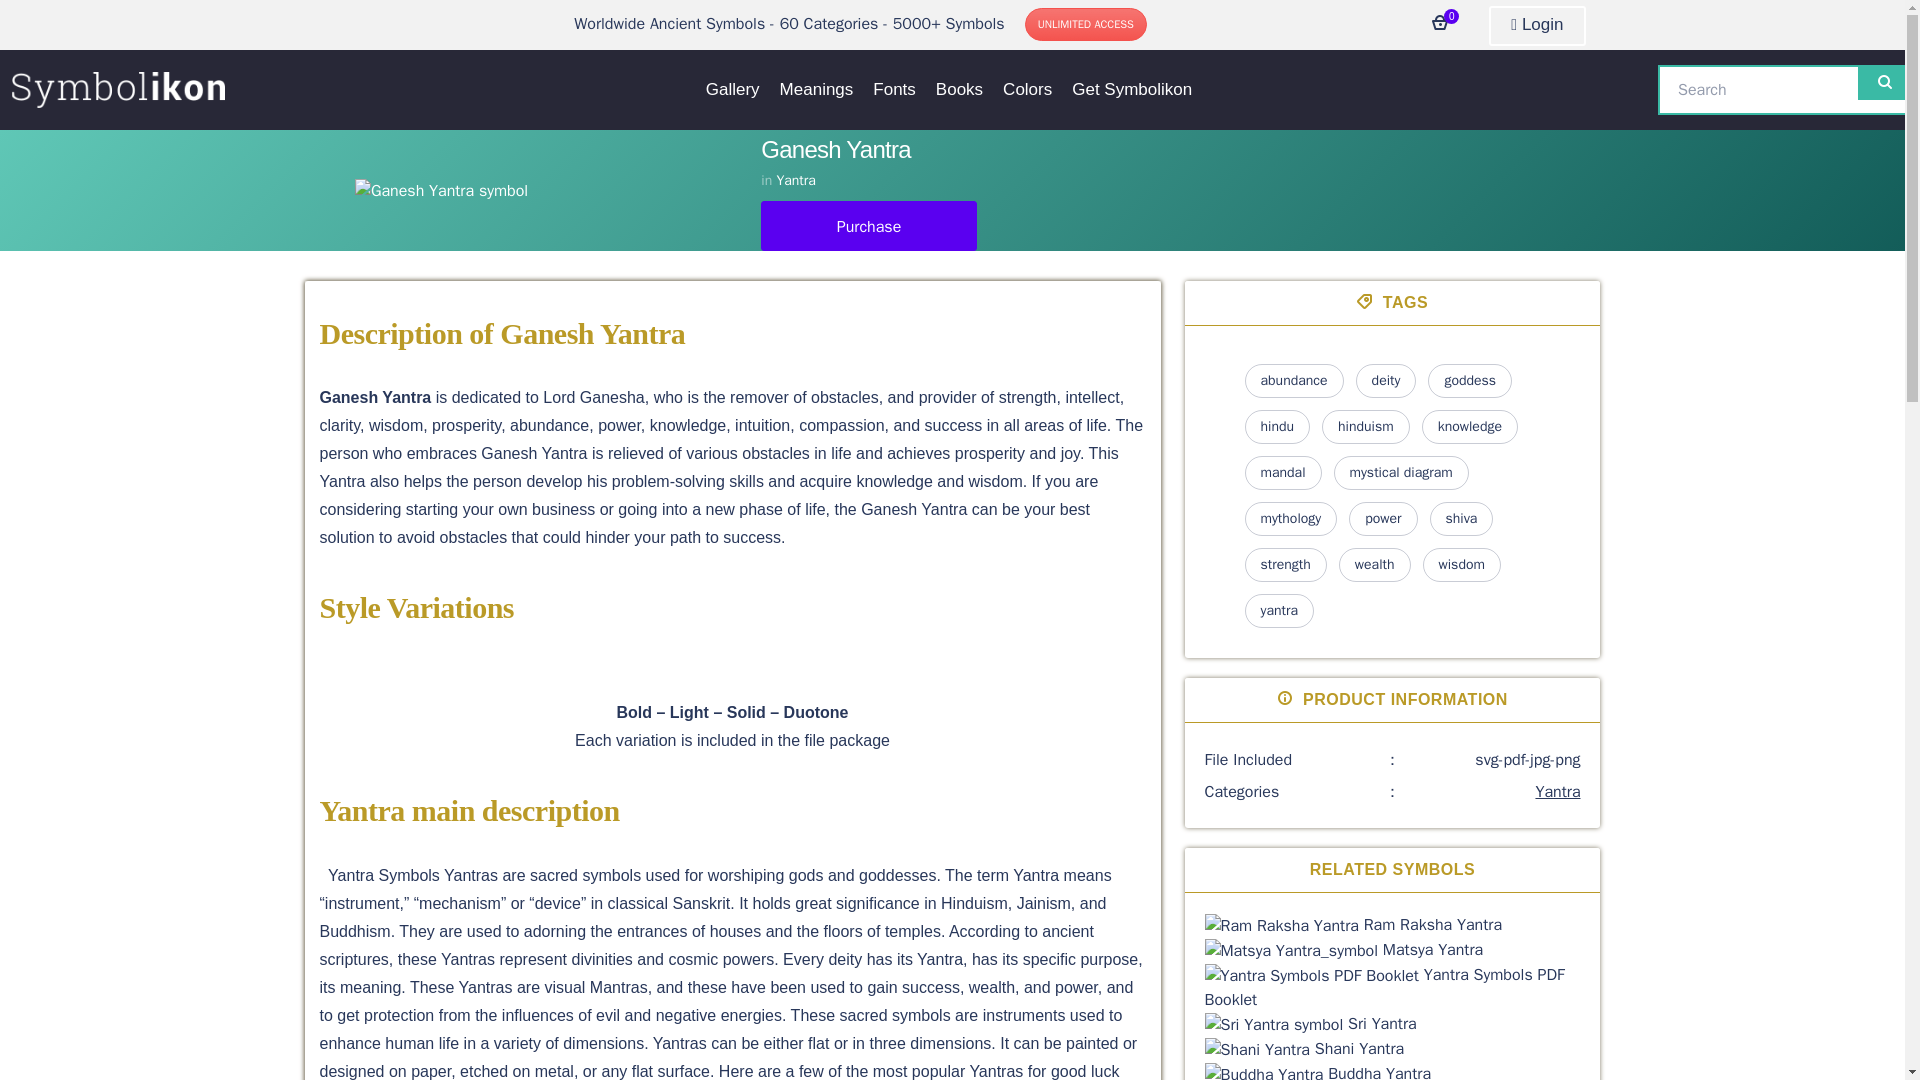 The height and width of the screenshot is (1080, 1920). Describe the element at coordinates (1131, 89) in the screenshot. I see `Get Symbolikon` at that location.